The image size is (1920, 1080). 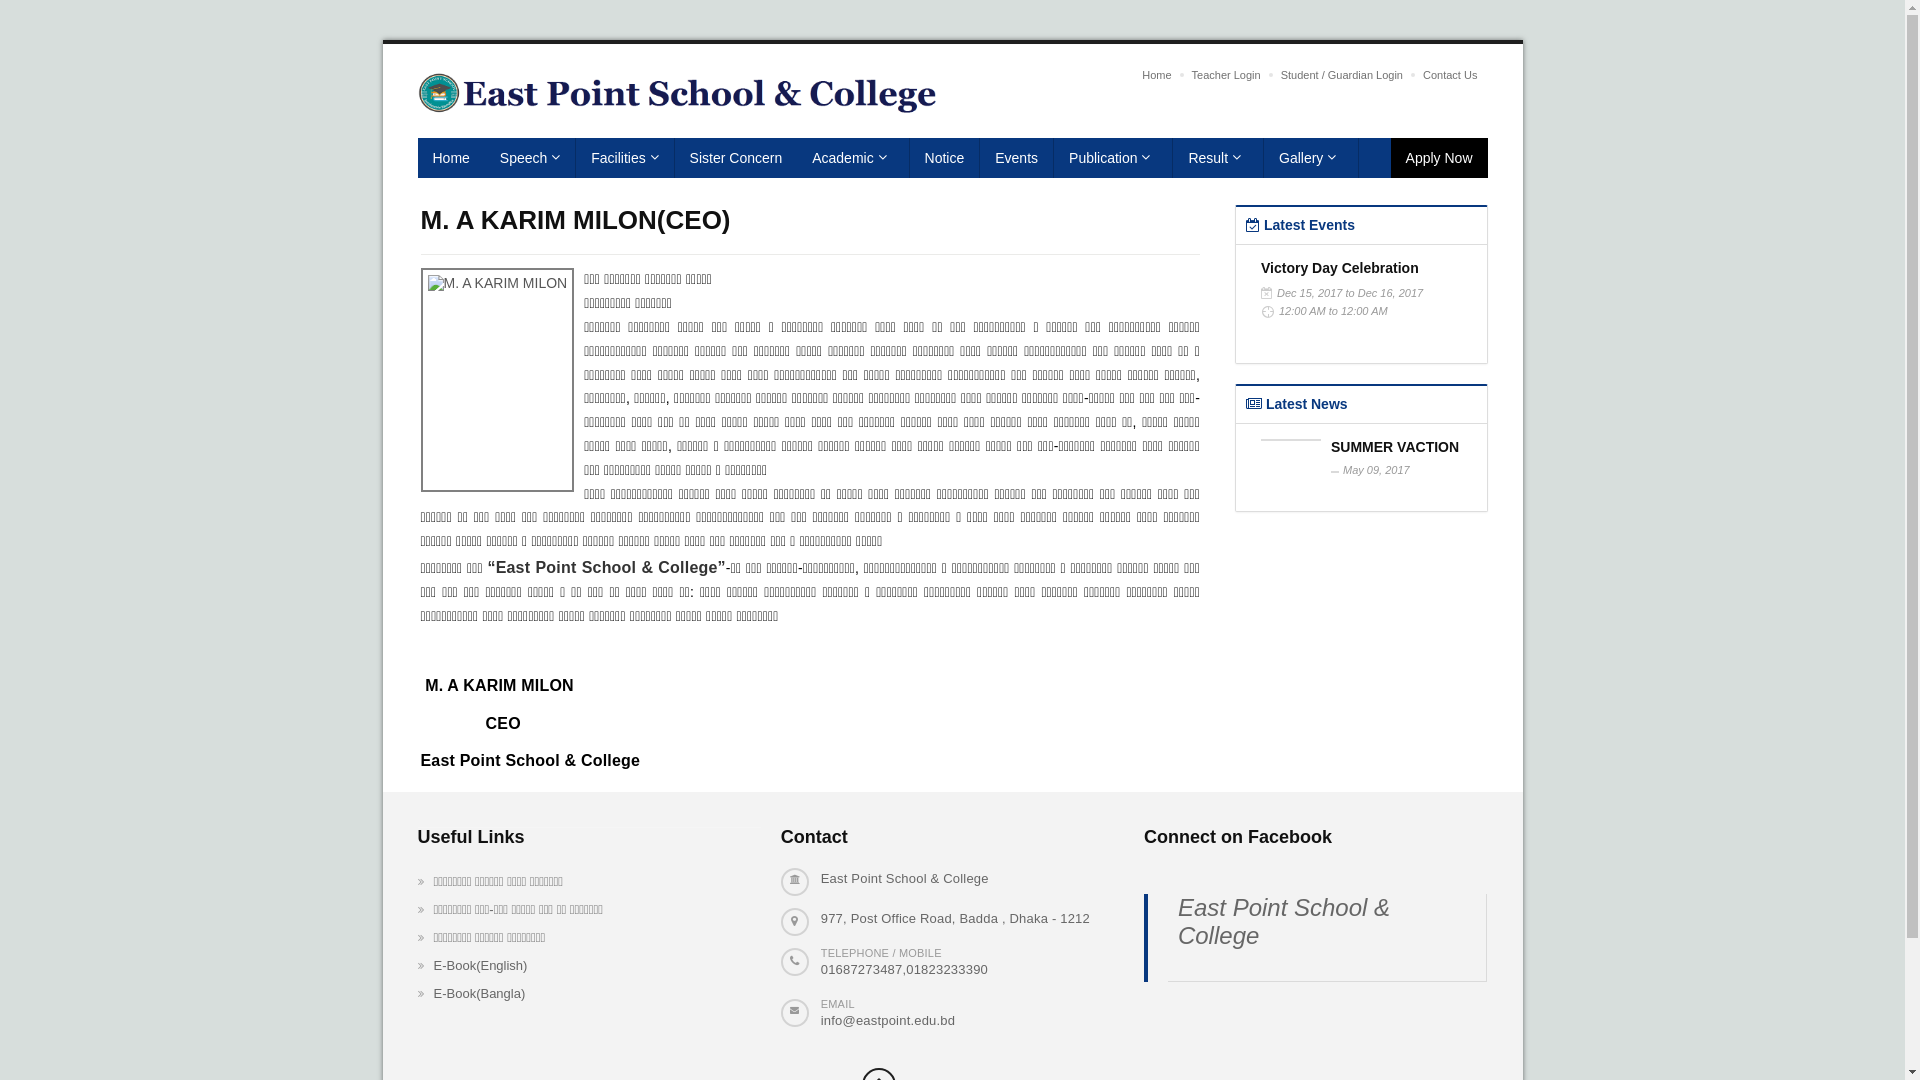 I want to click on Home, so click(x=1156, y=75).